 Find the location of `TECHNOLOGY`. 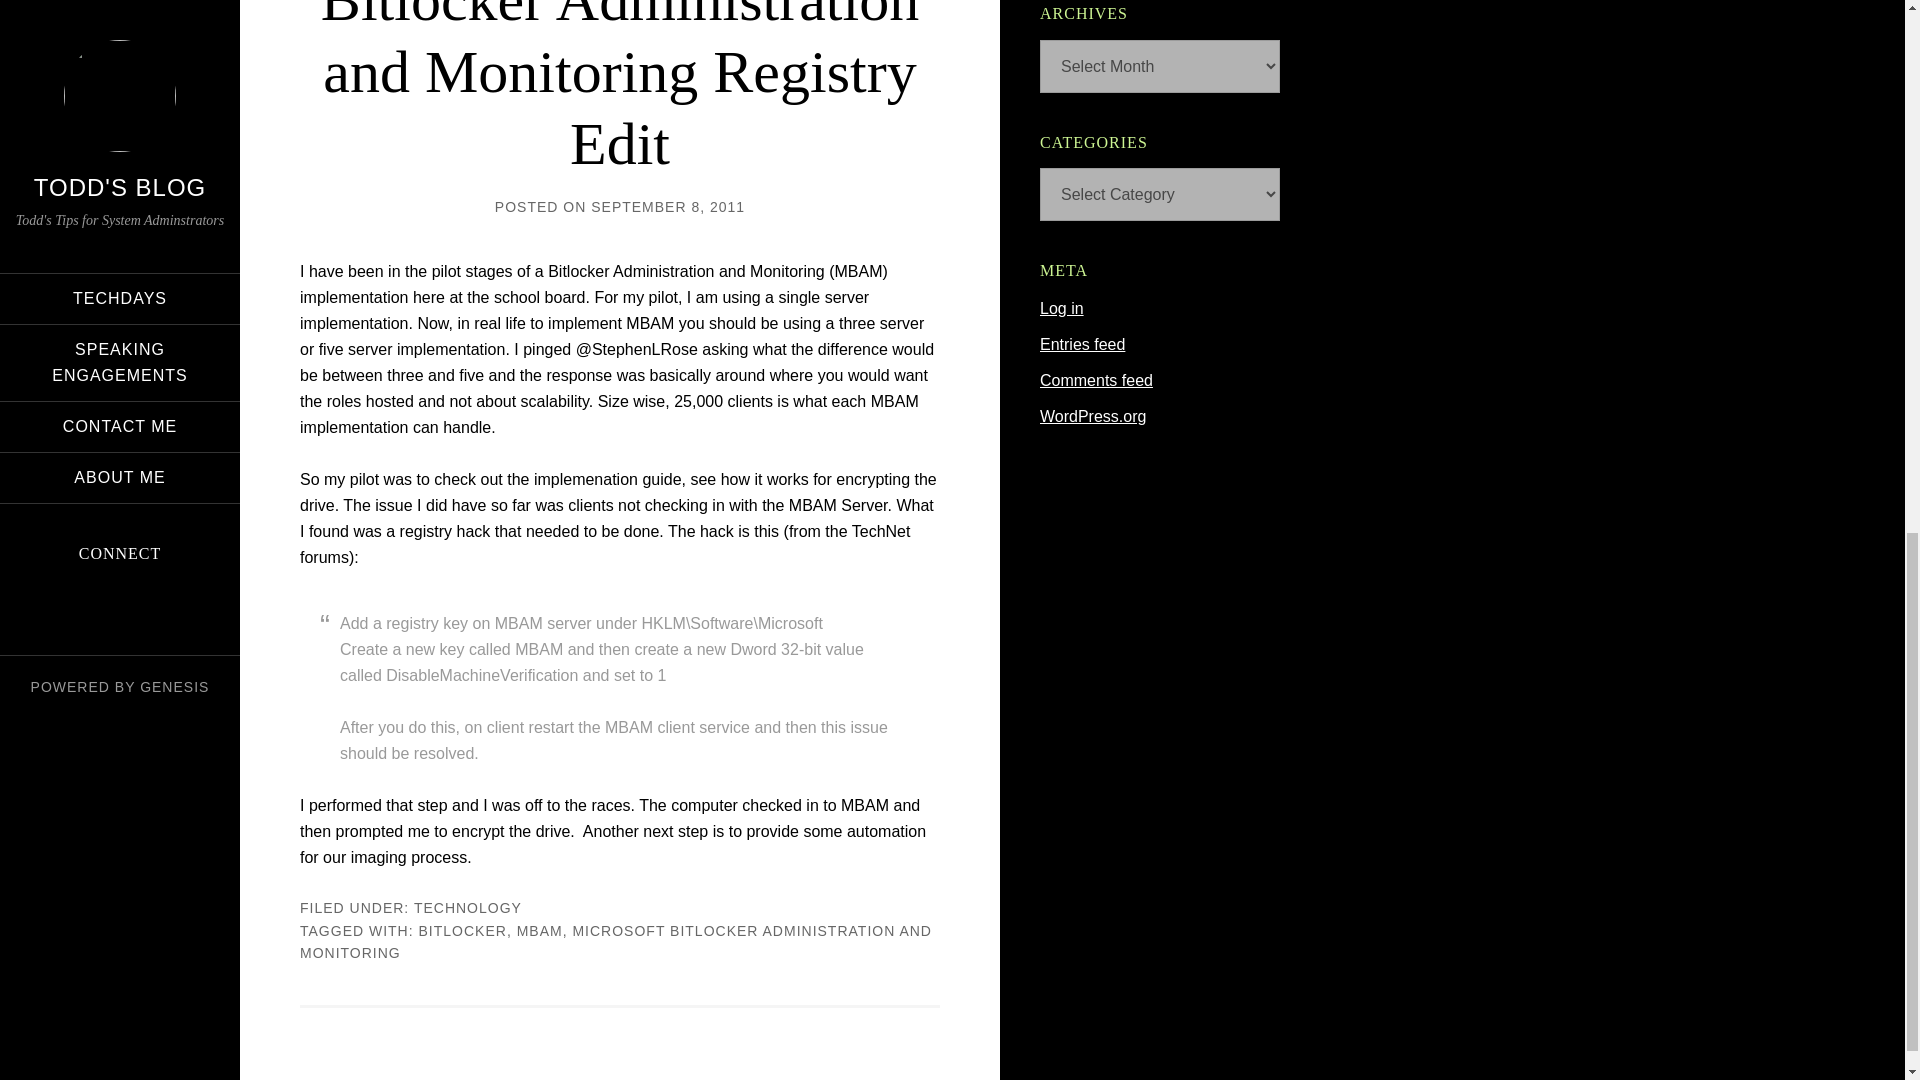

TECHNOLOGY is located at coordinates (468, 907).